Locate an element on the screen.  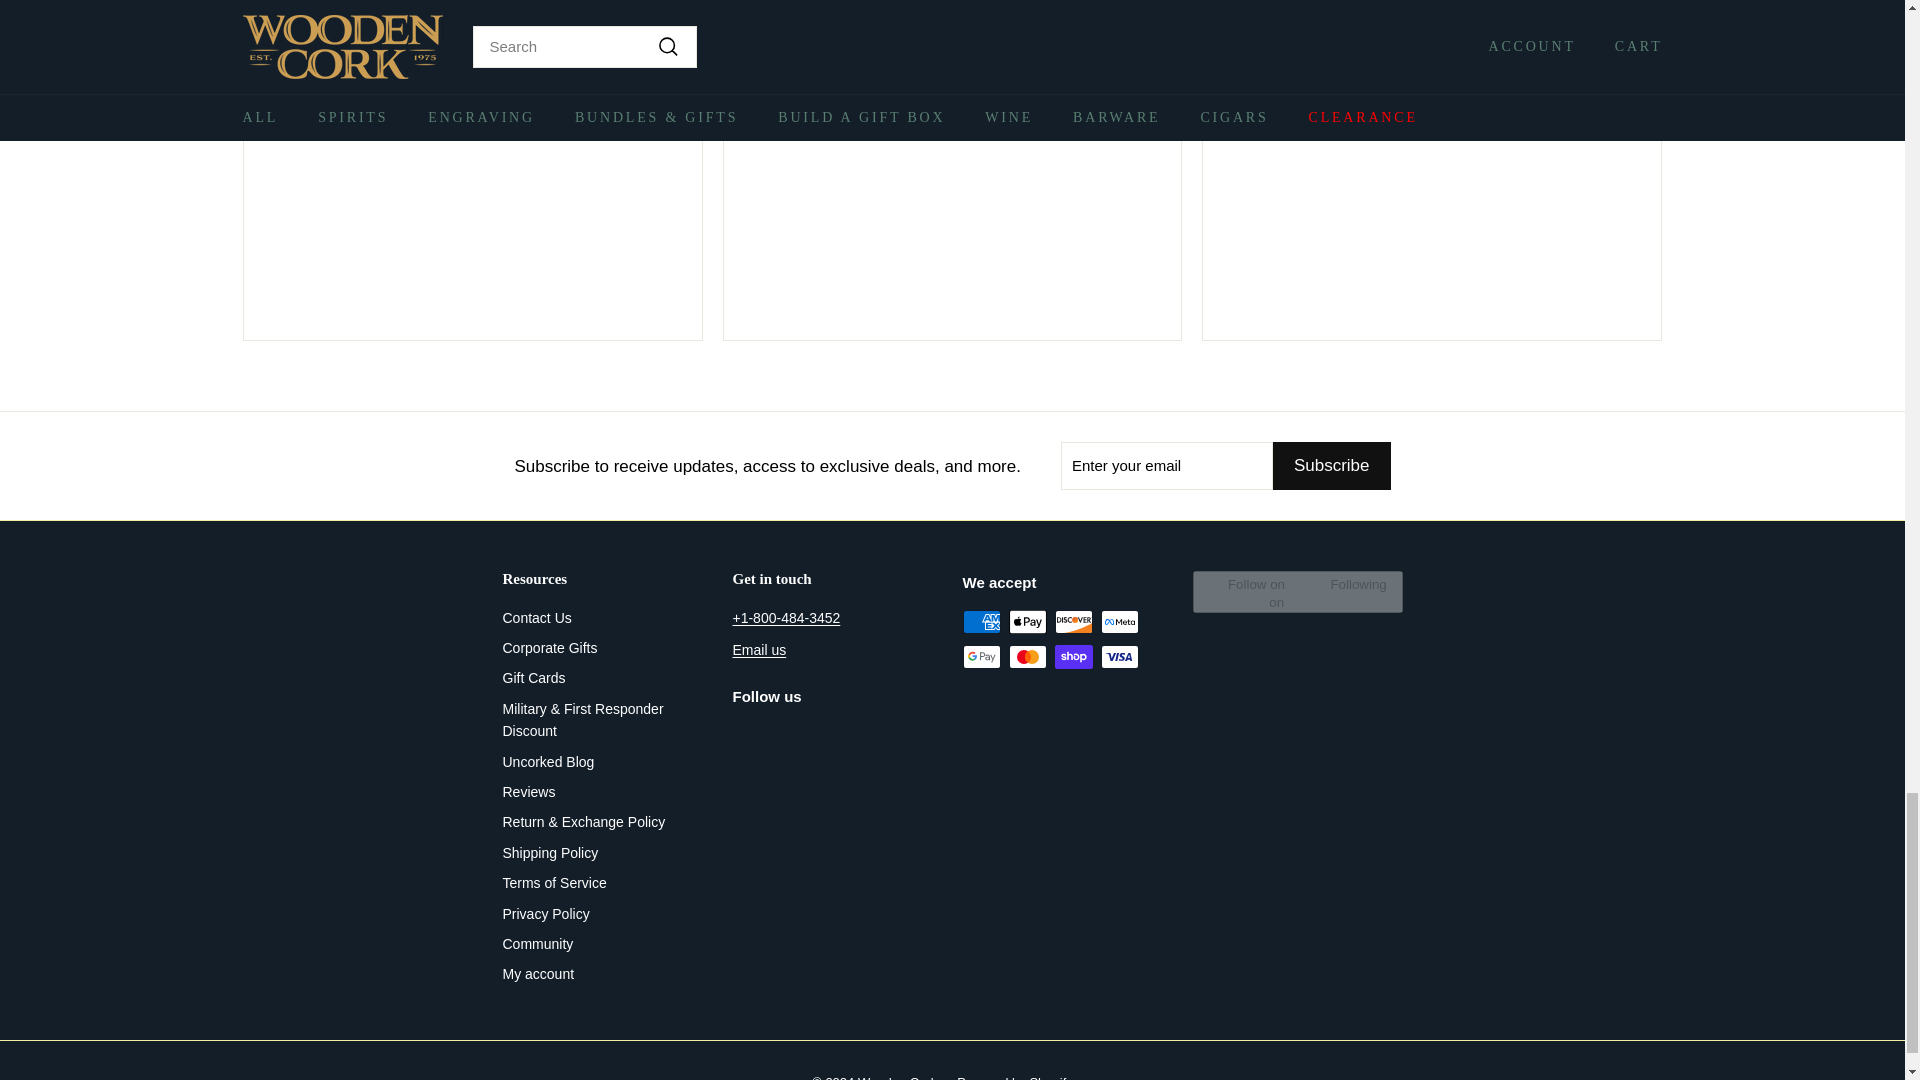
Shop Pay is located at coordinates (1073, 656).